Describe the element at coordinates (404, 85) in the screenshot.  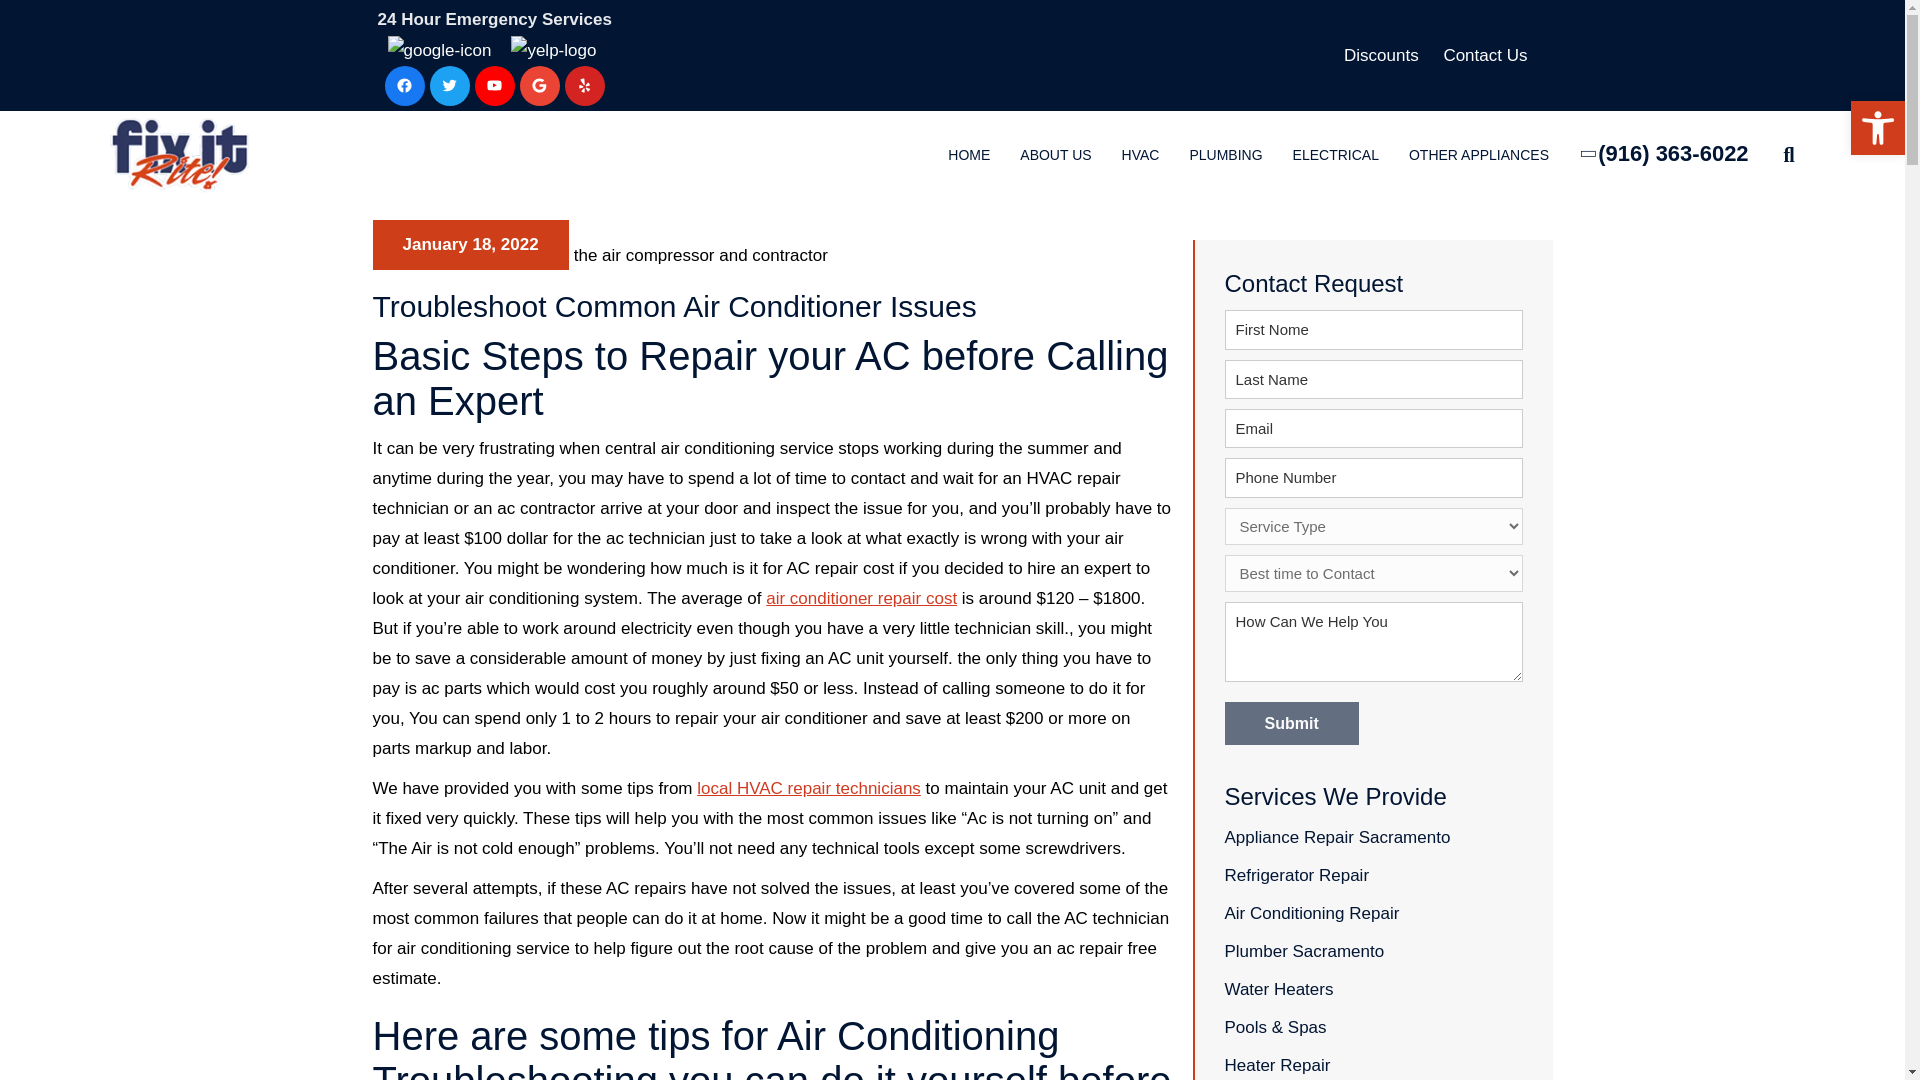
I see `Facebook` at that location.